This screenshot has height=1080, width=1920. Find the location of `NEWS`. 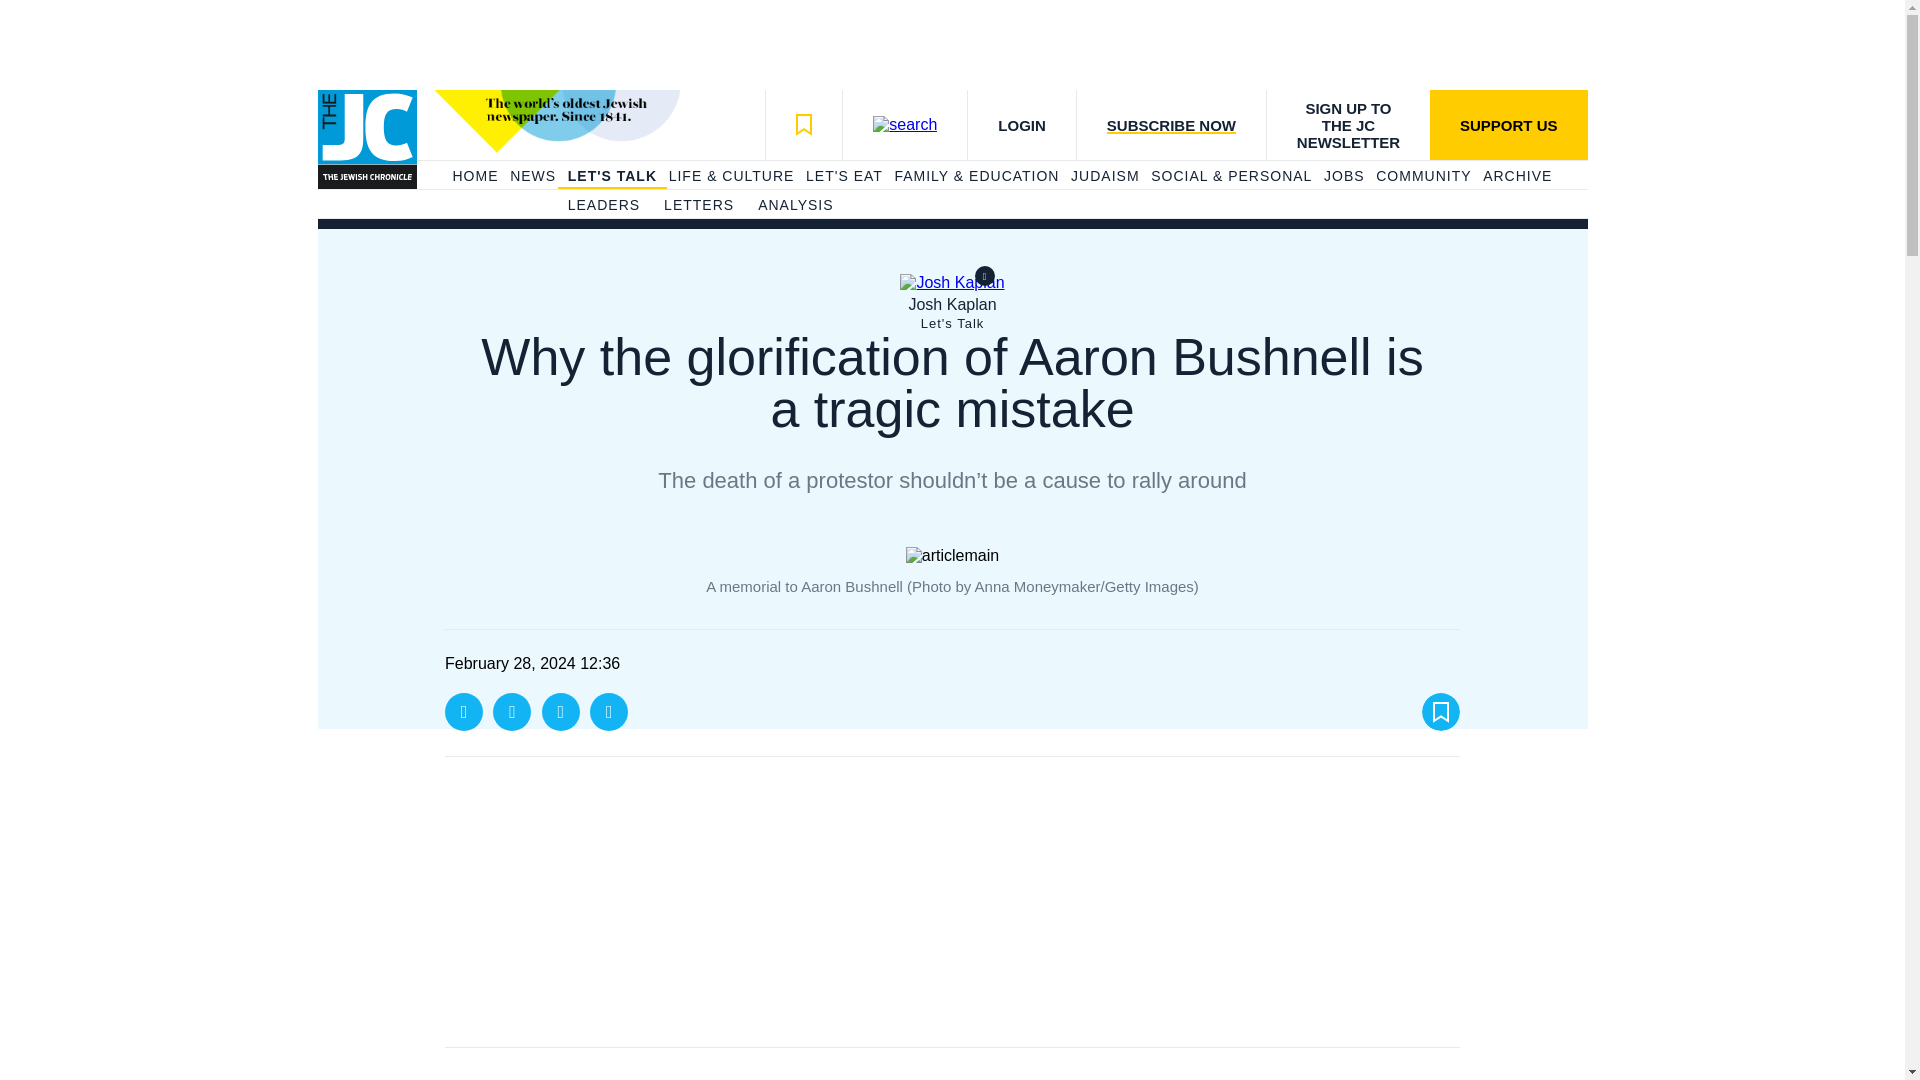

NEWS is located at coordinates (533, 176).